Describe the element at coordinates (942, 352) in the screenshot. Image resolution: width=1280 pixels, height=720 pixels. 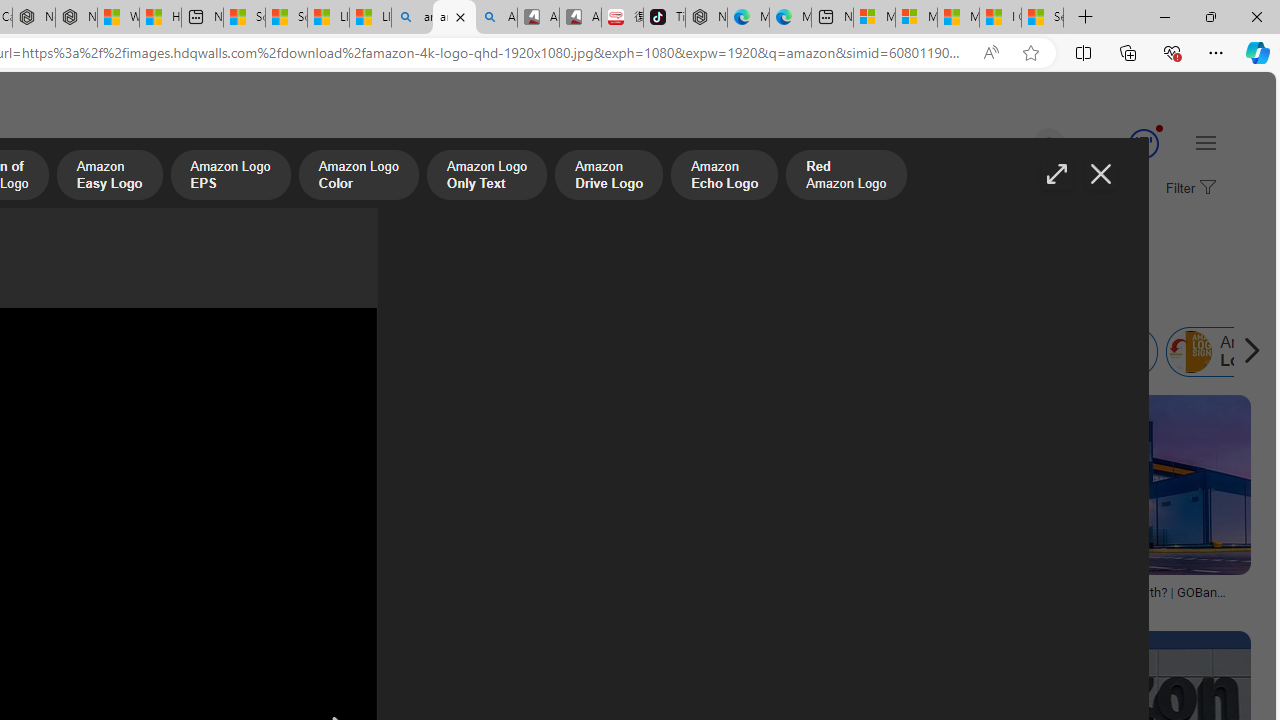
I see `Amazon Egypt` at that location.